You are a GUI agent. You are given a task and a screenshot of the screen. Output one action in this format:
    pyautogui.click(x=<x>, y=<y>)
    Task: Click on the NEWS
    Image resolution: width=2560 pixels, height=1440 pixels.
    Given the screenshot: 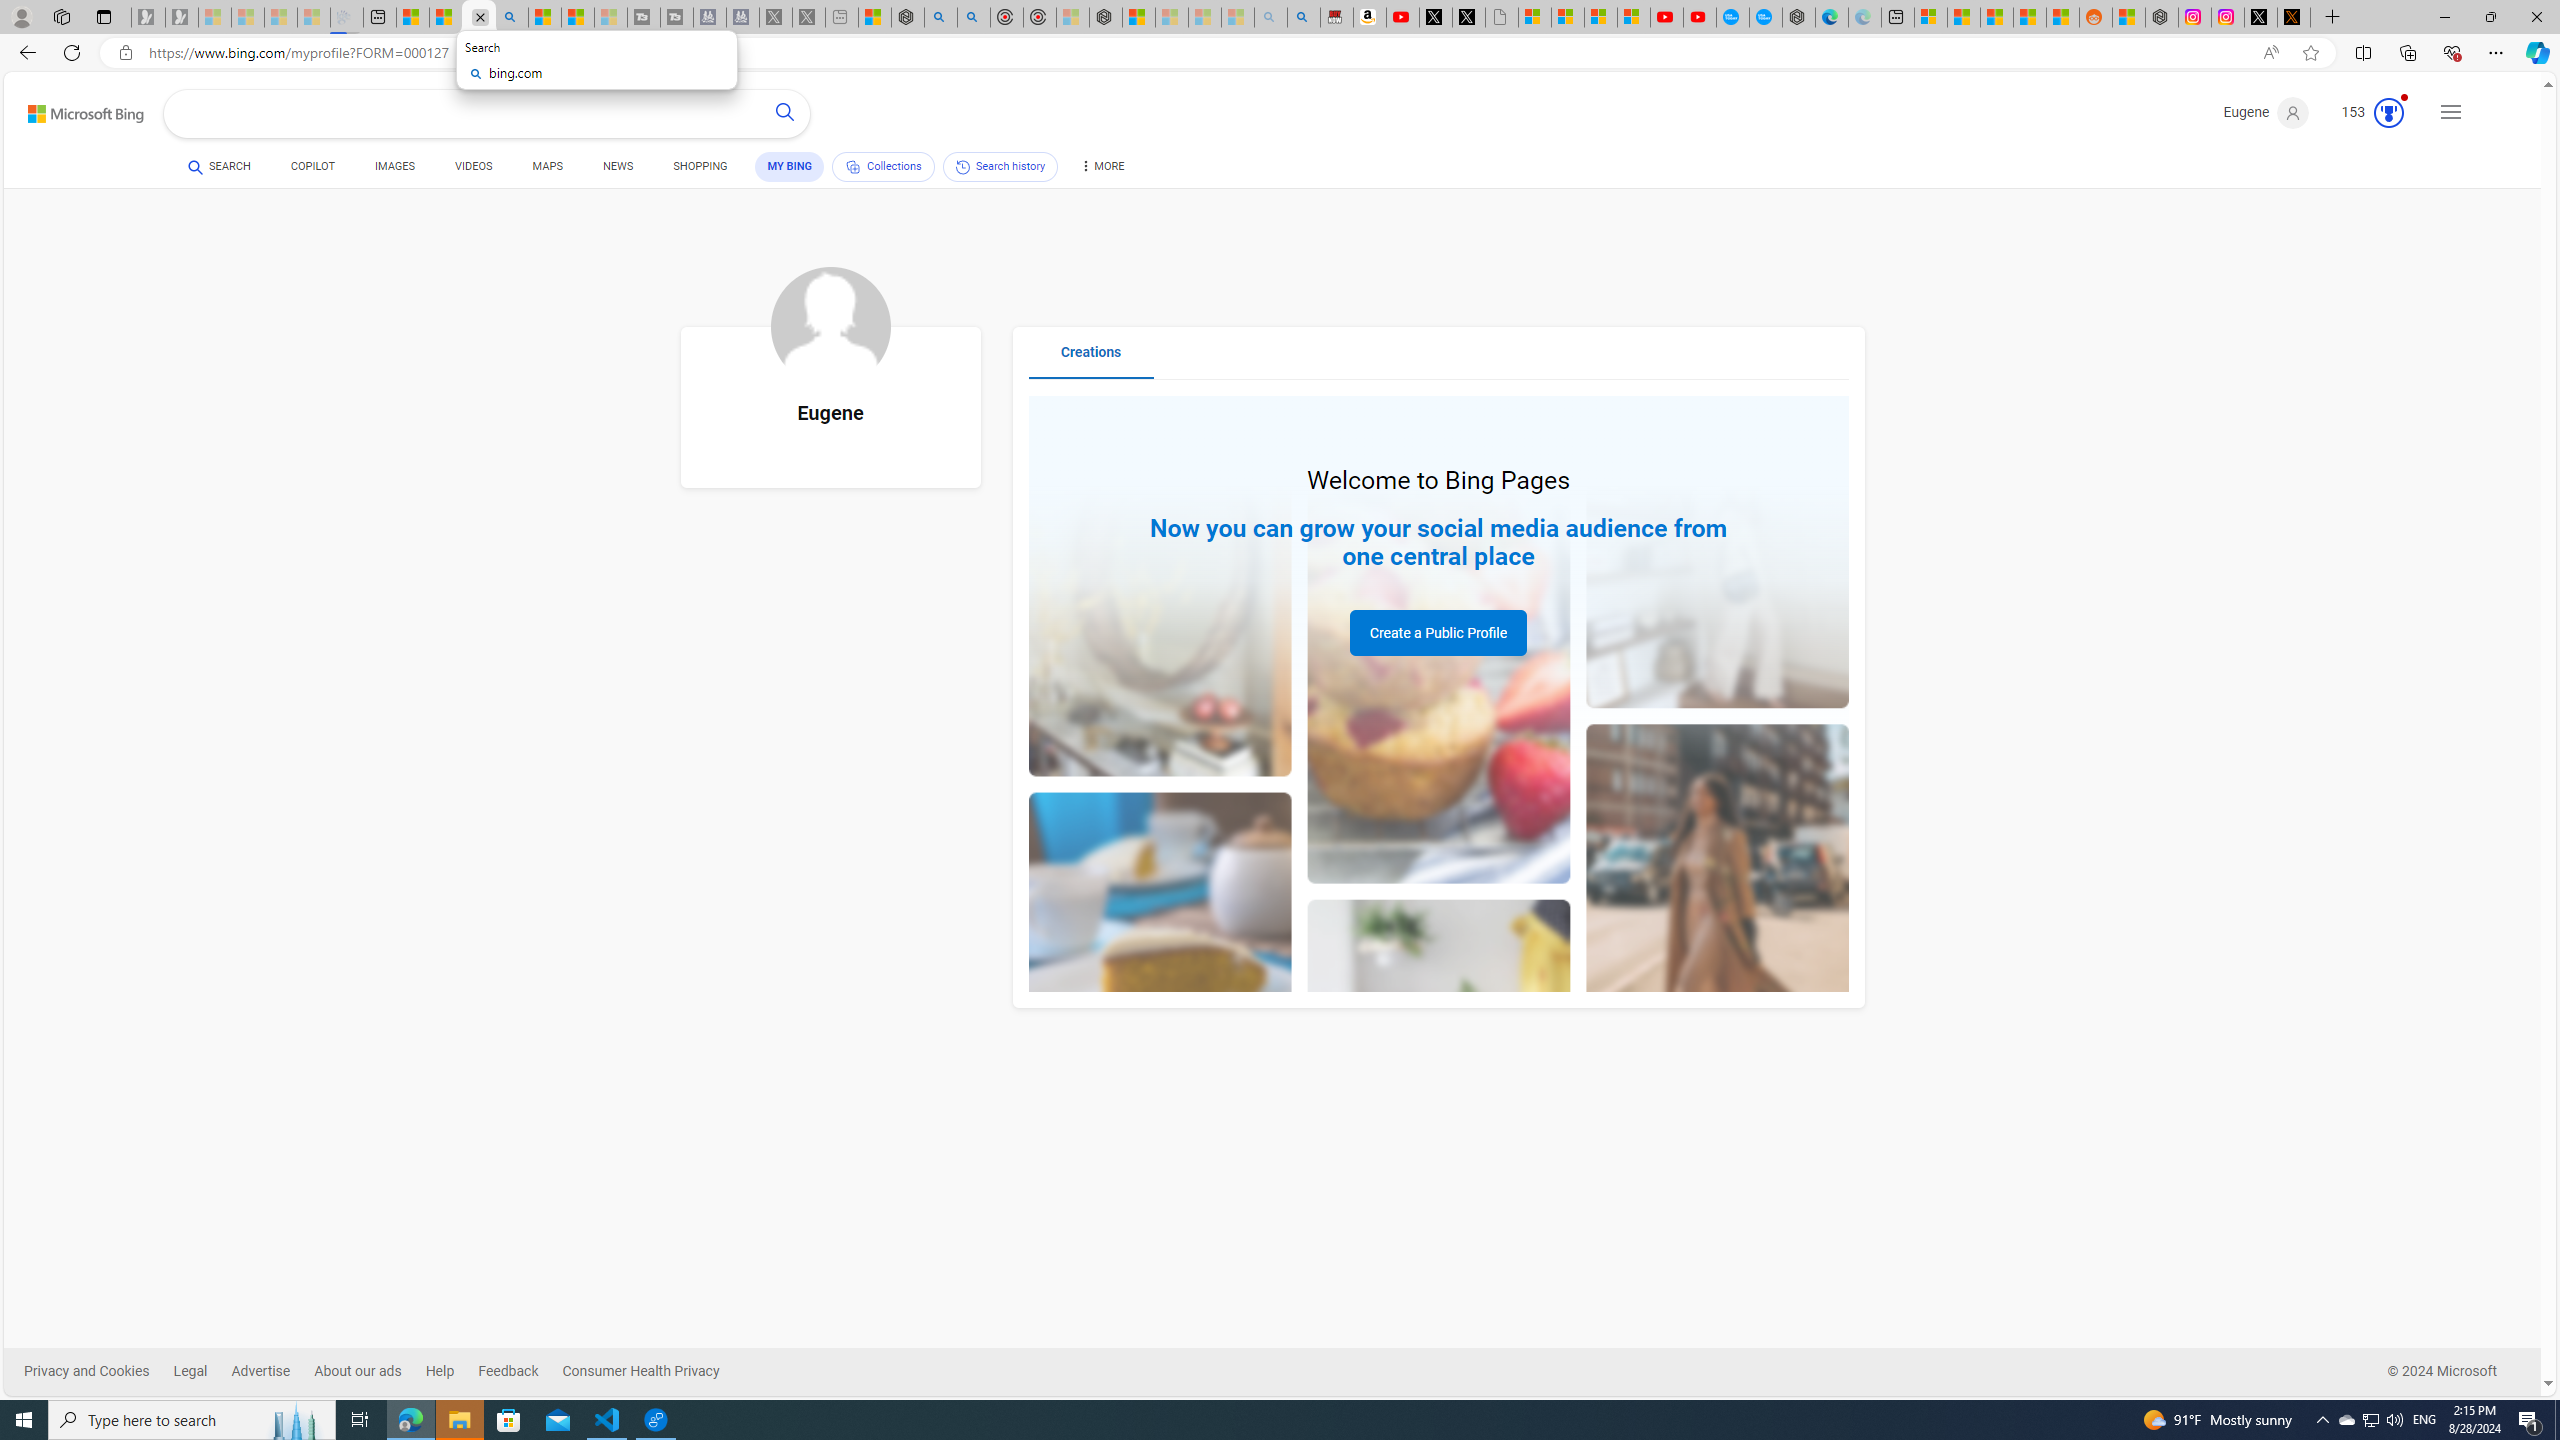 What is the action you would take?
    pyautogui.click(x=616, y=166)
    